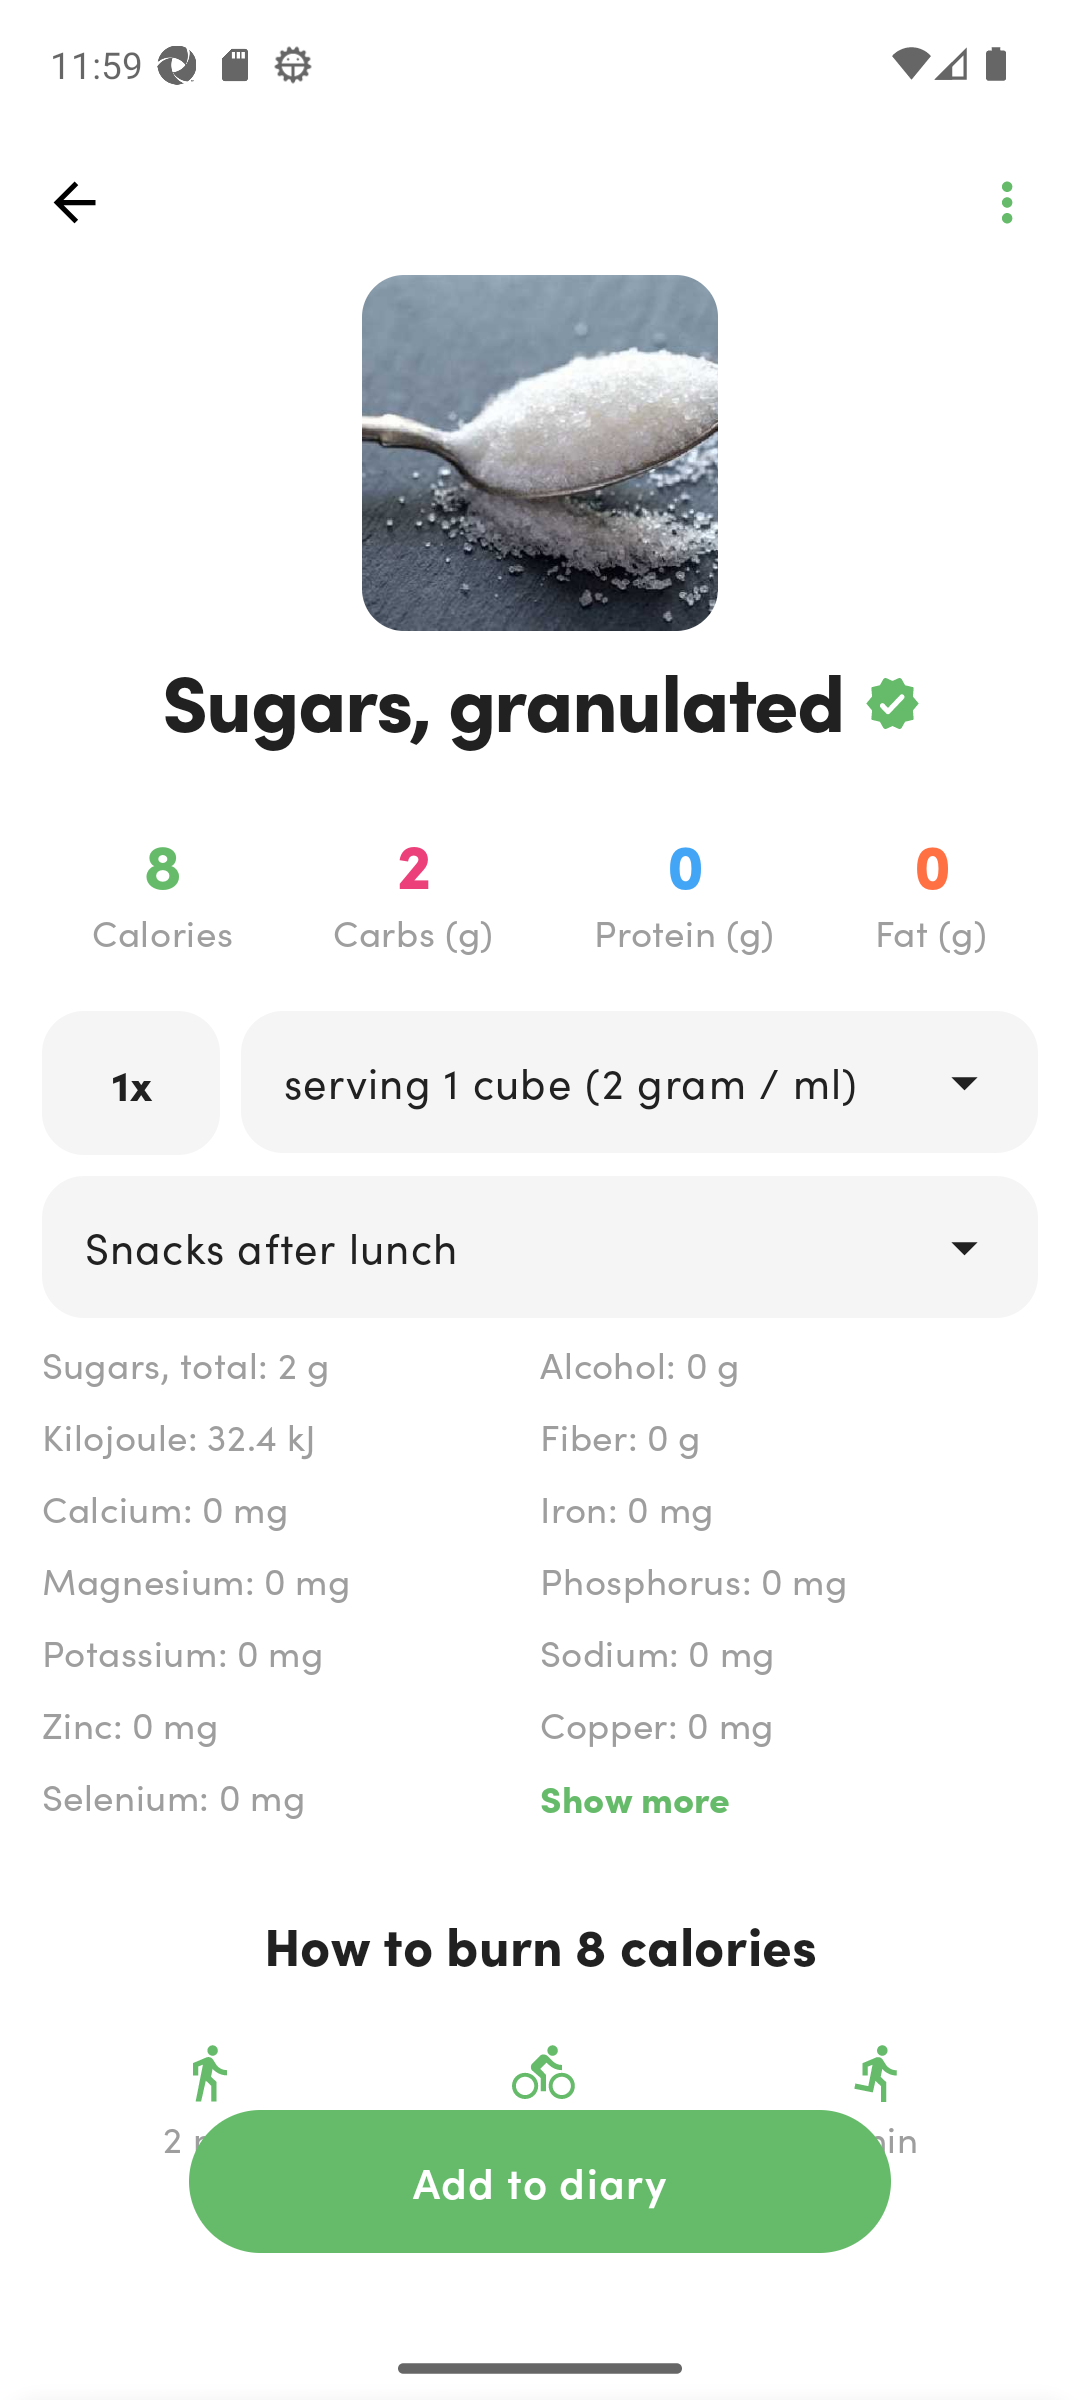 The width and height of the screenshot is (1080, 2400). I want to click on top_left_action, so click(1006, 202).